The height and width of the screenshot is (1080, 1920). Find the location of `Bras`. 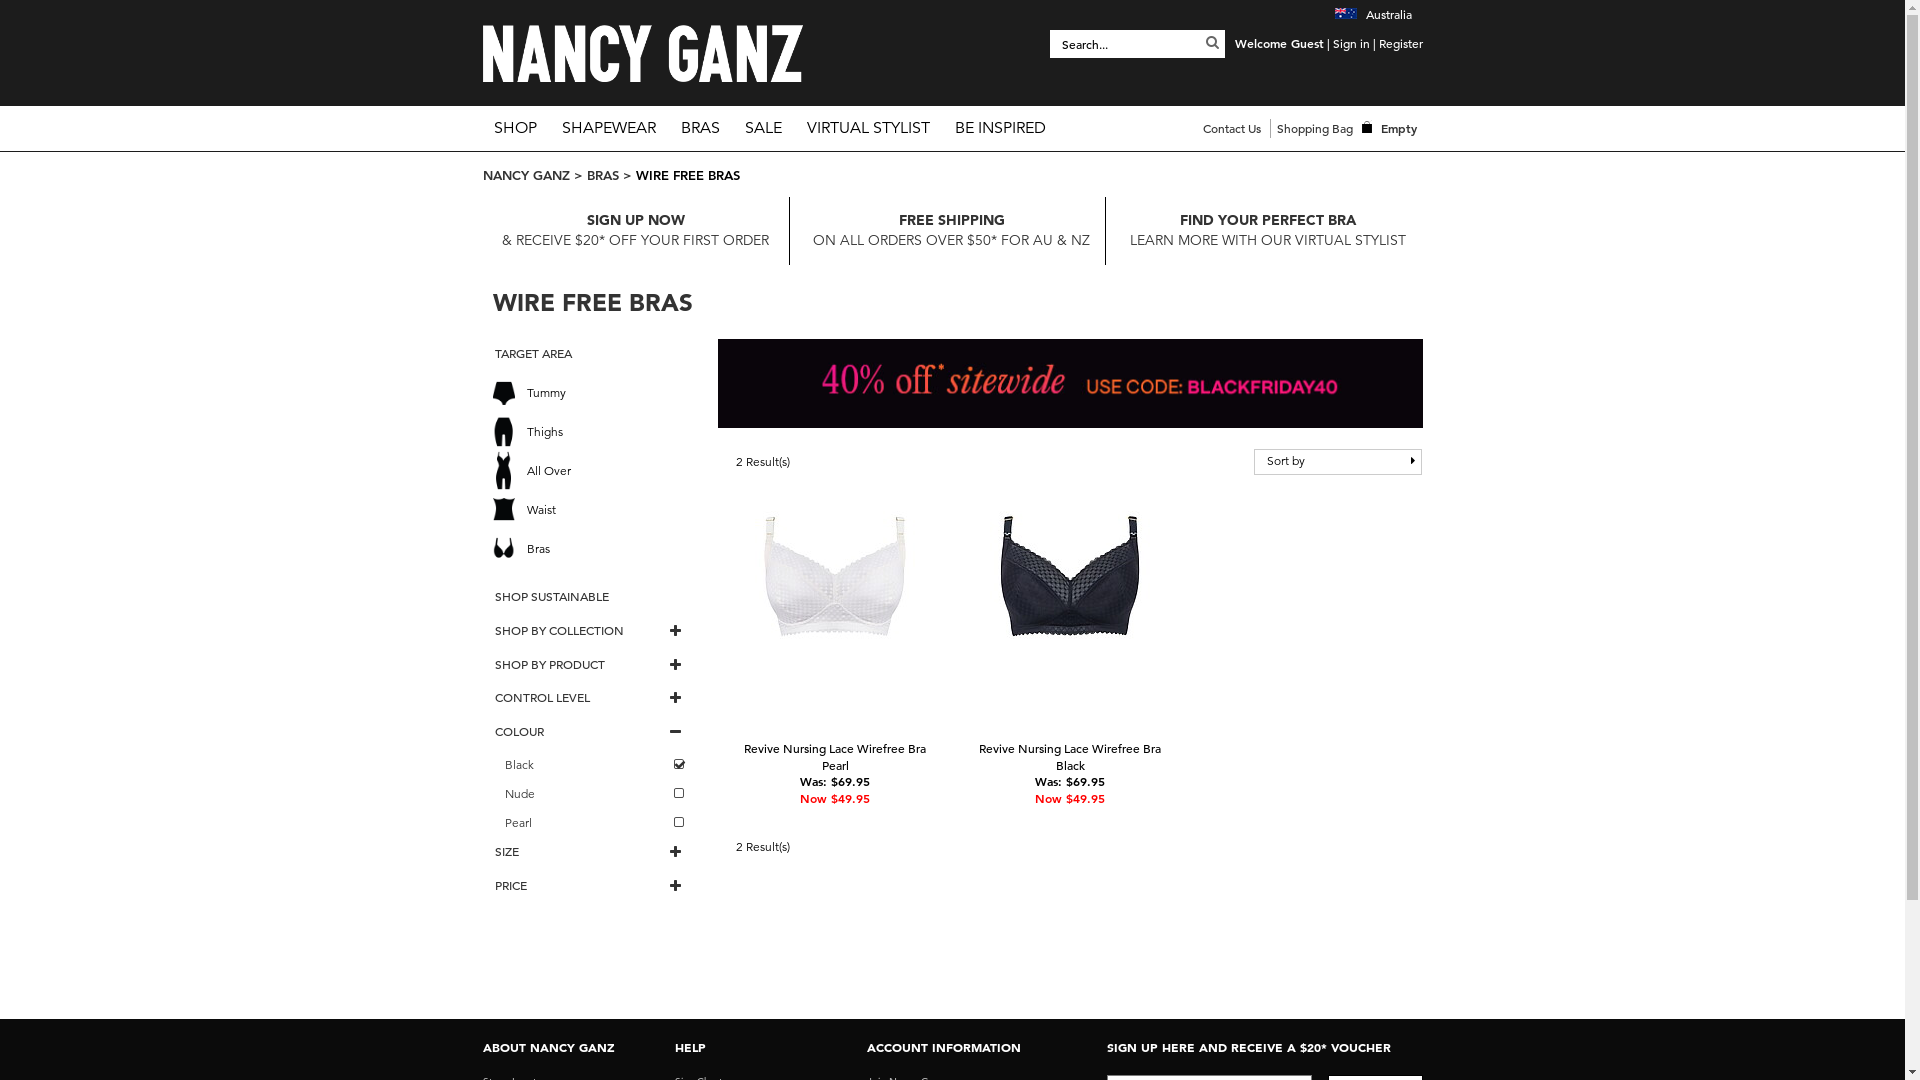

Bras is located at coordinates (594, 548).